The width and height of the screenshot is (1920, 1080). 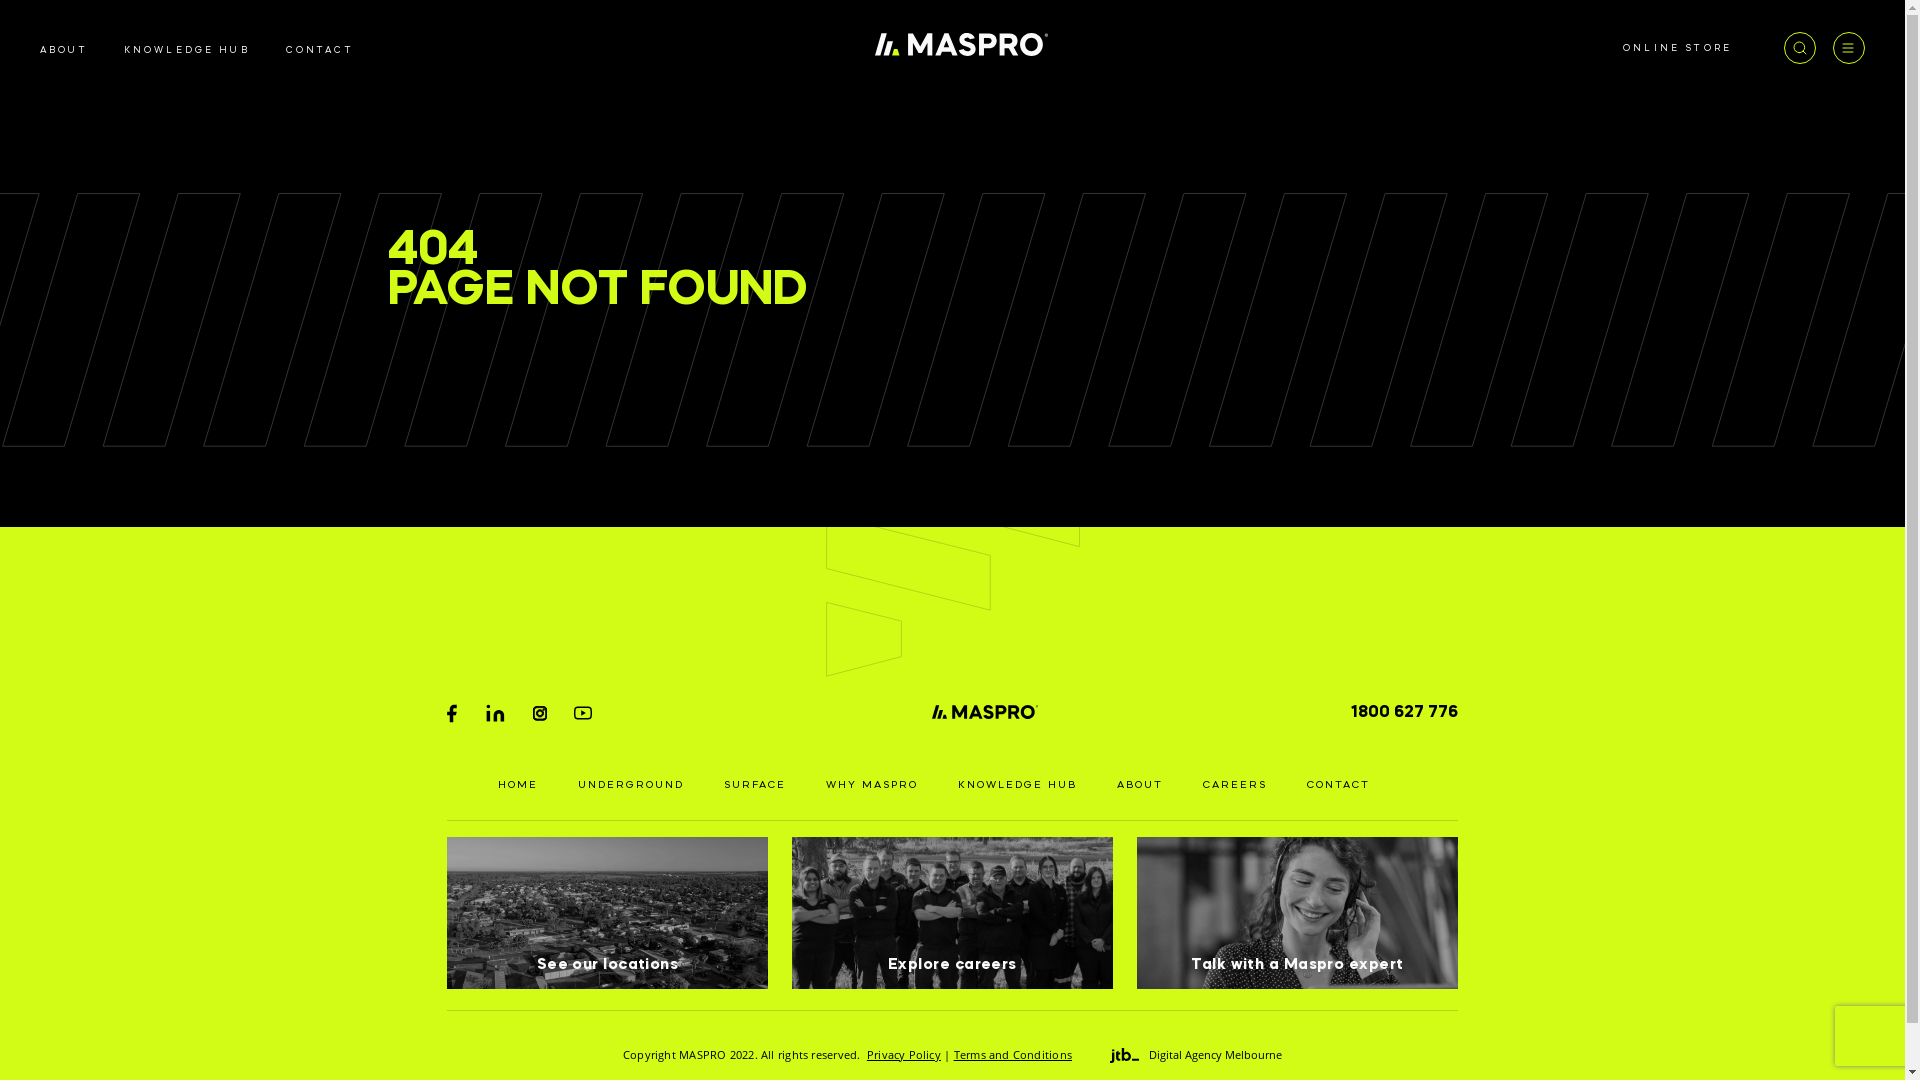 I want to click on WHY MASPRO, so click(x=872, y=785).